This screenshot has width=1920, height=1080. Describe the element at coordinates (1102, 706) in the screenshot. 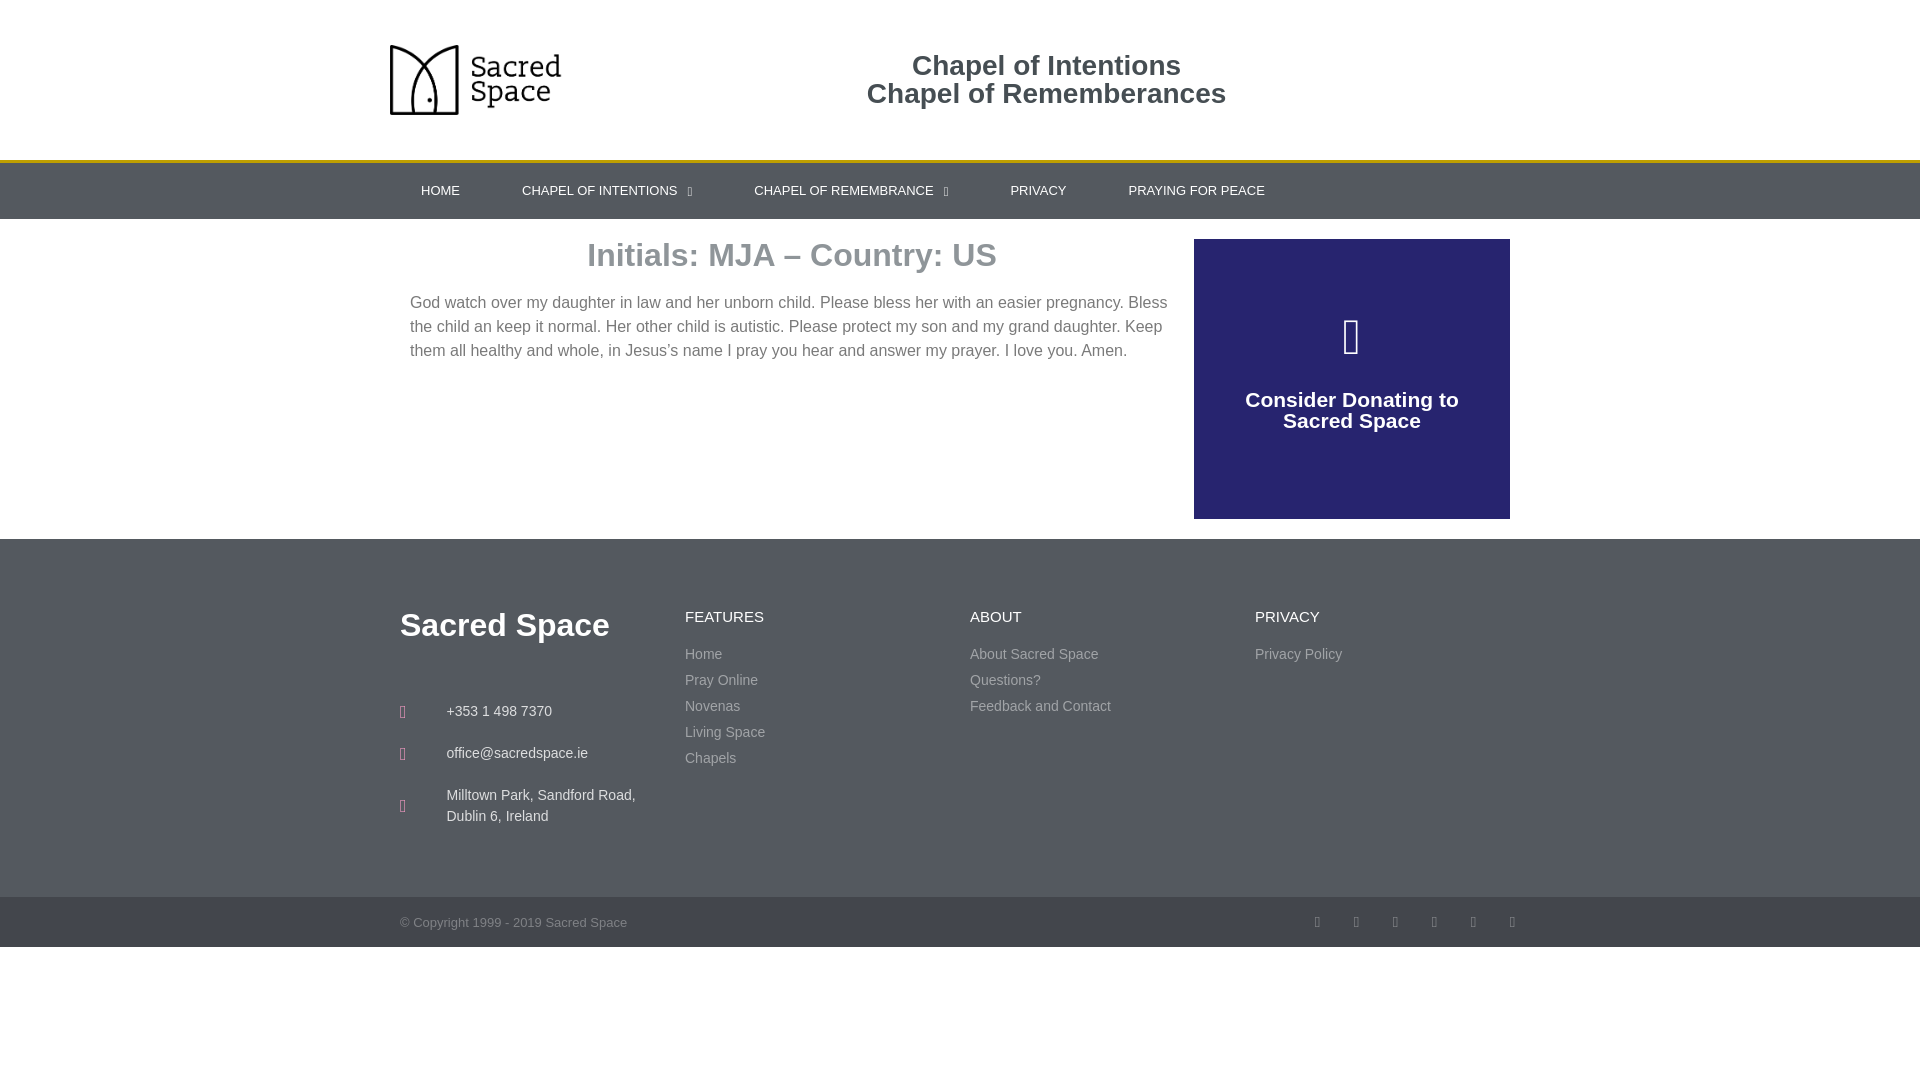

I see `Feedback and Contact` at that location.